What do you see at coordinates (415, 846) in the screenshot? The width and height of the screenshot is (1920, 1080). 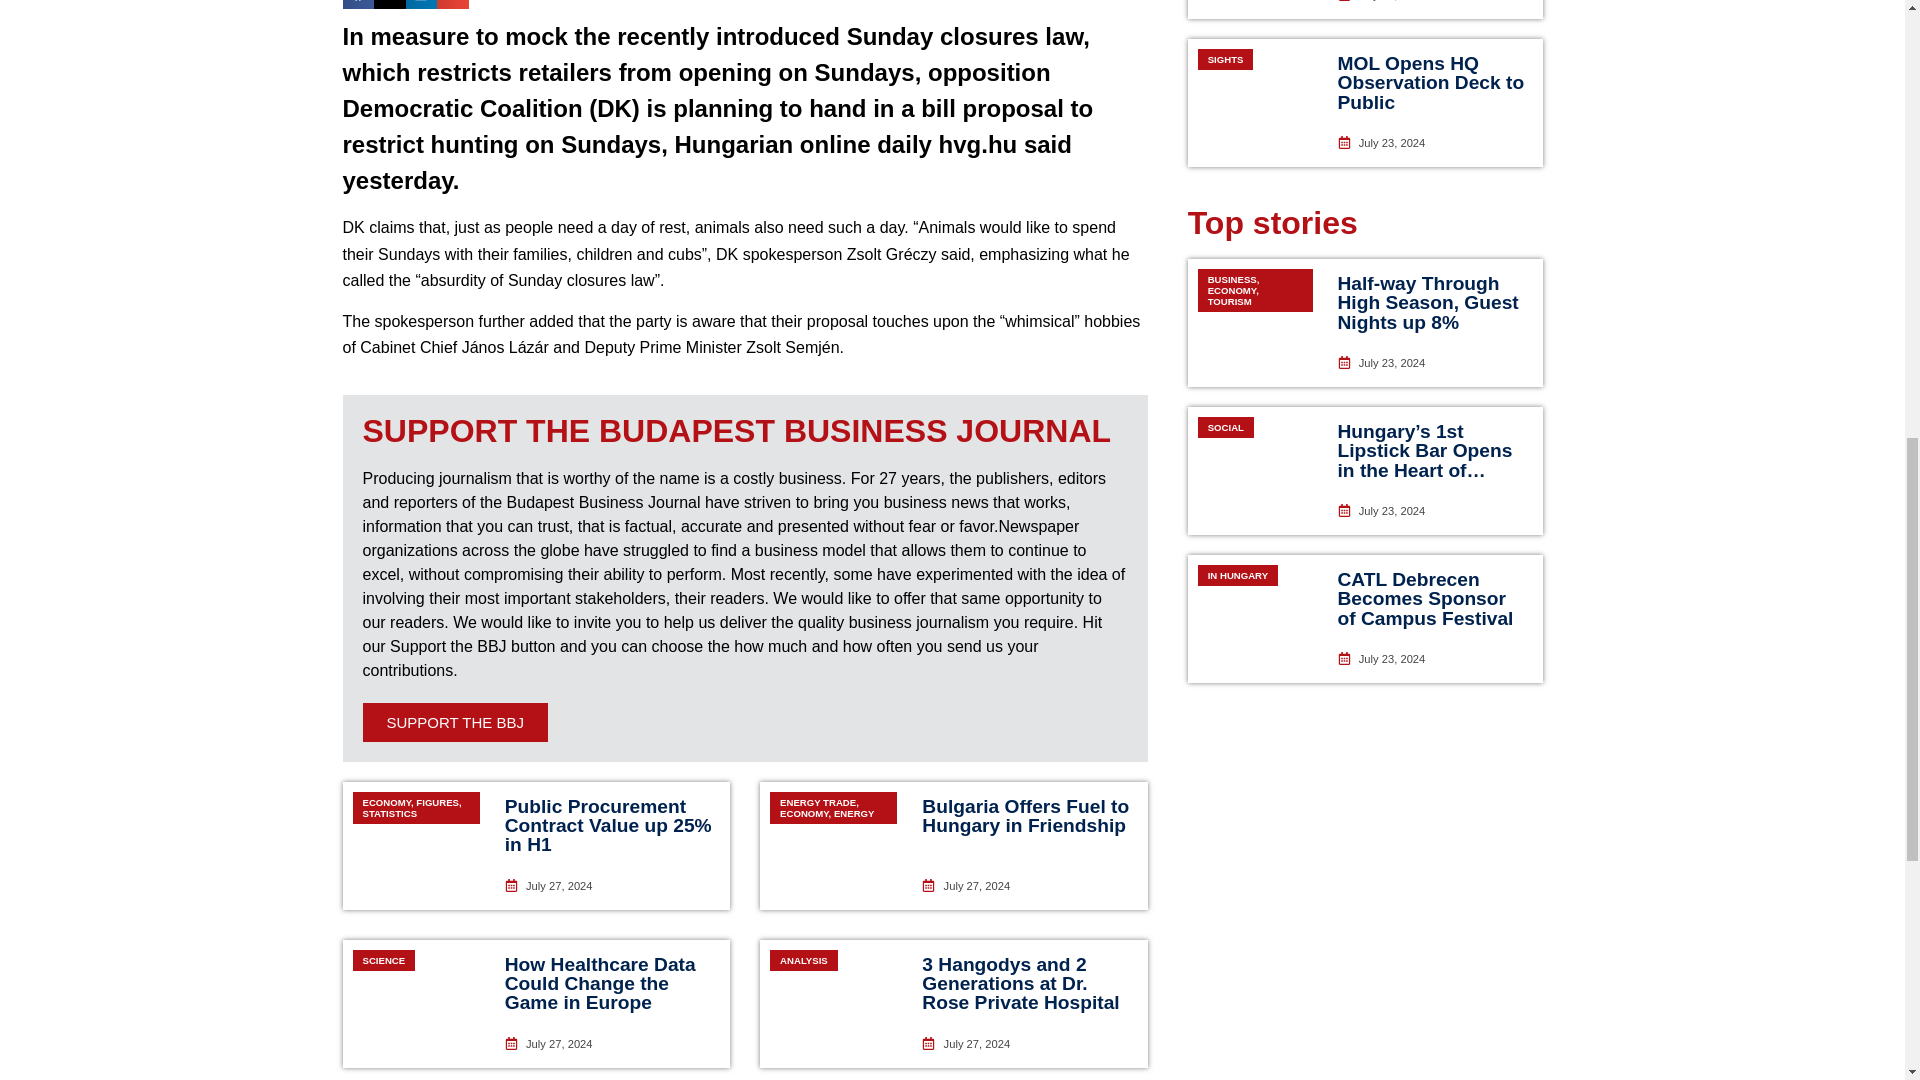 I see `ECONOMY, FIGURES, STATISTICS` at bounding box center [415, 846].